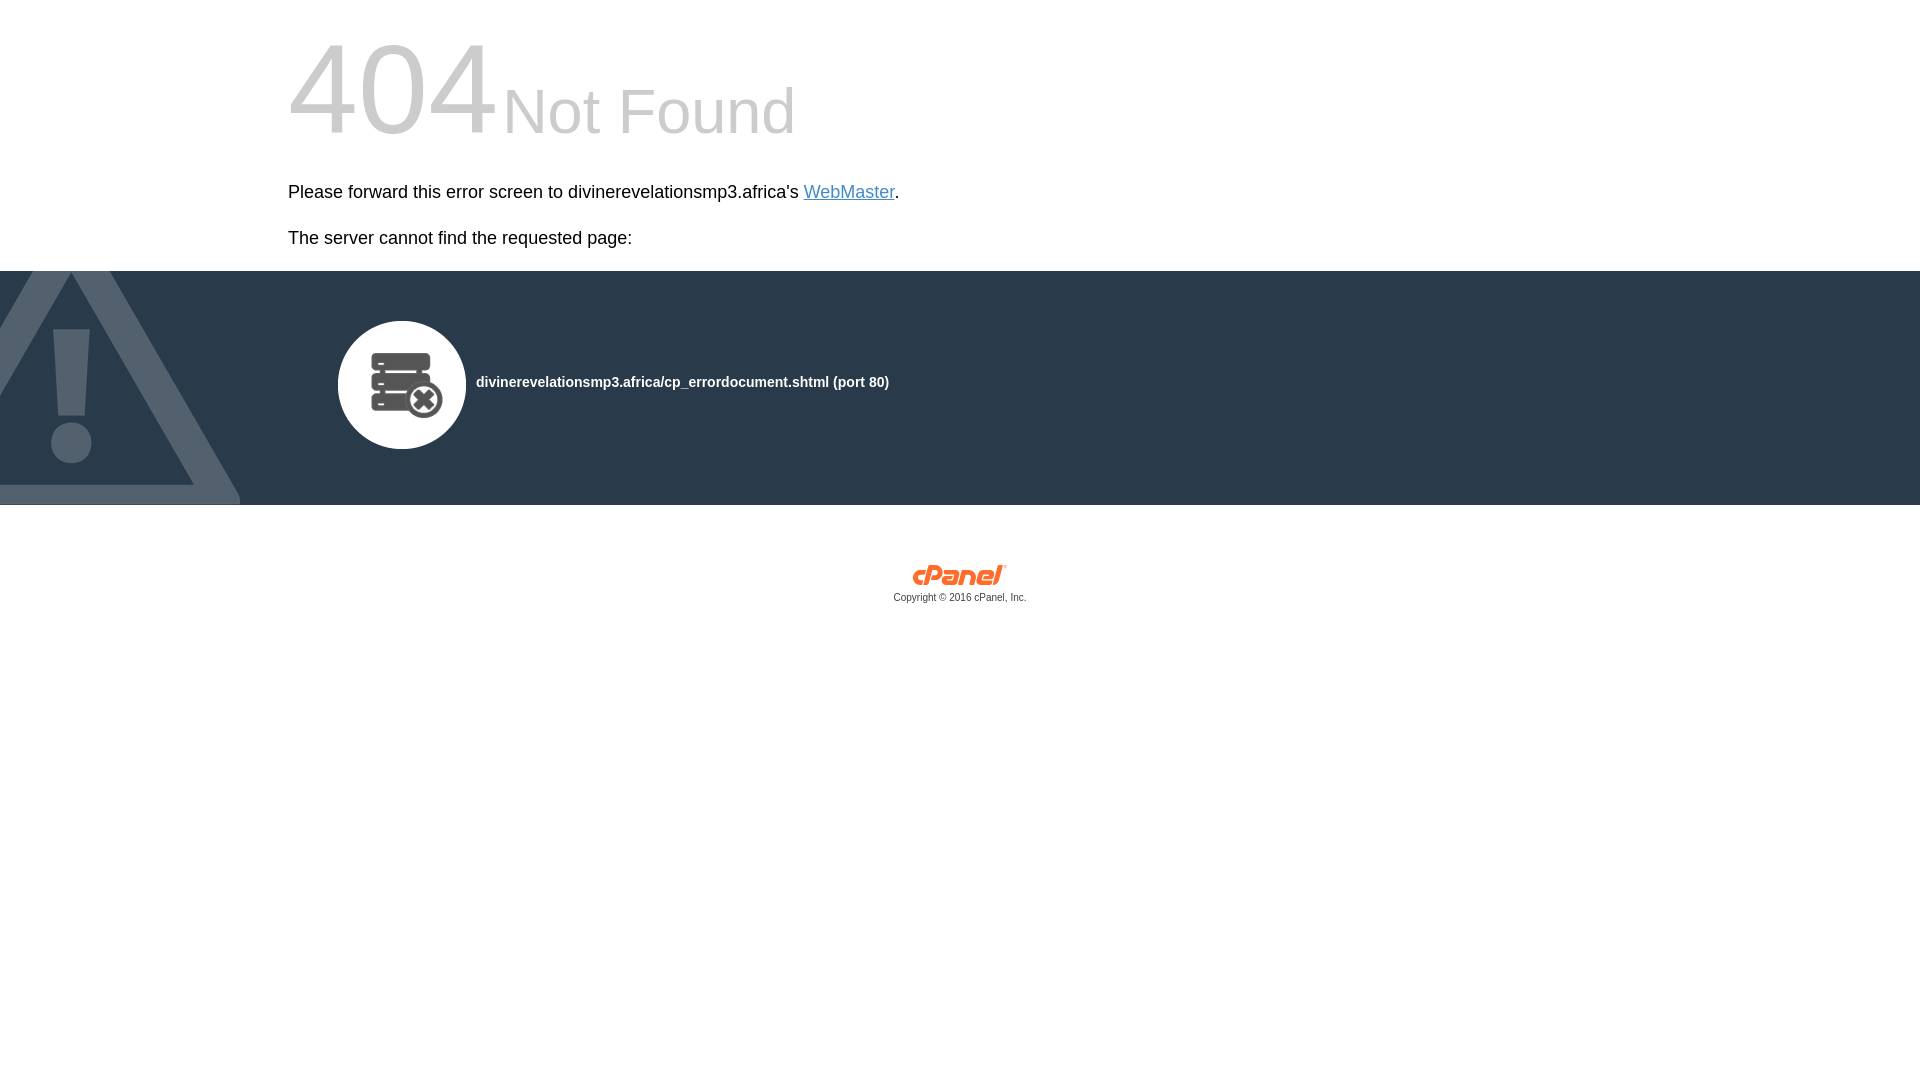 This screenshot has height=1080, width=1920. I want to click on WebMaster, so click(849, 192).